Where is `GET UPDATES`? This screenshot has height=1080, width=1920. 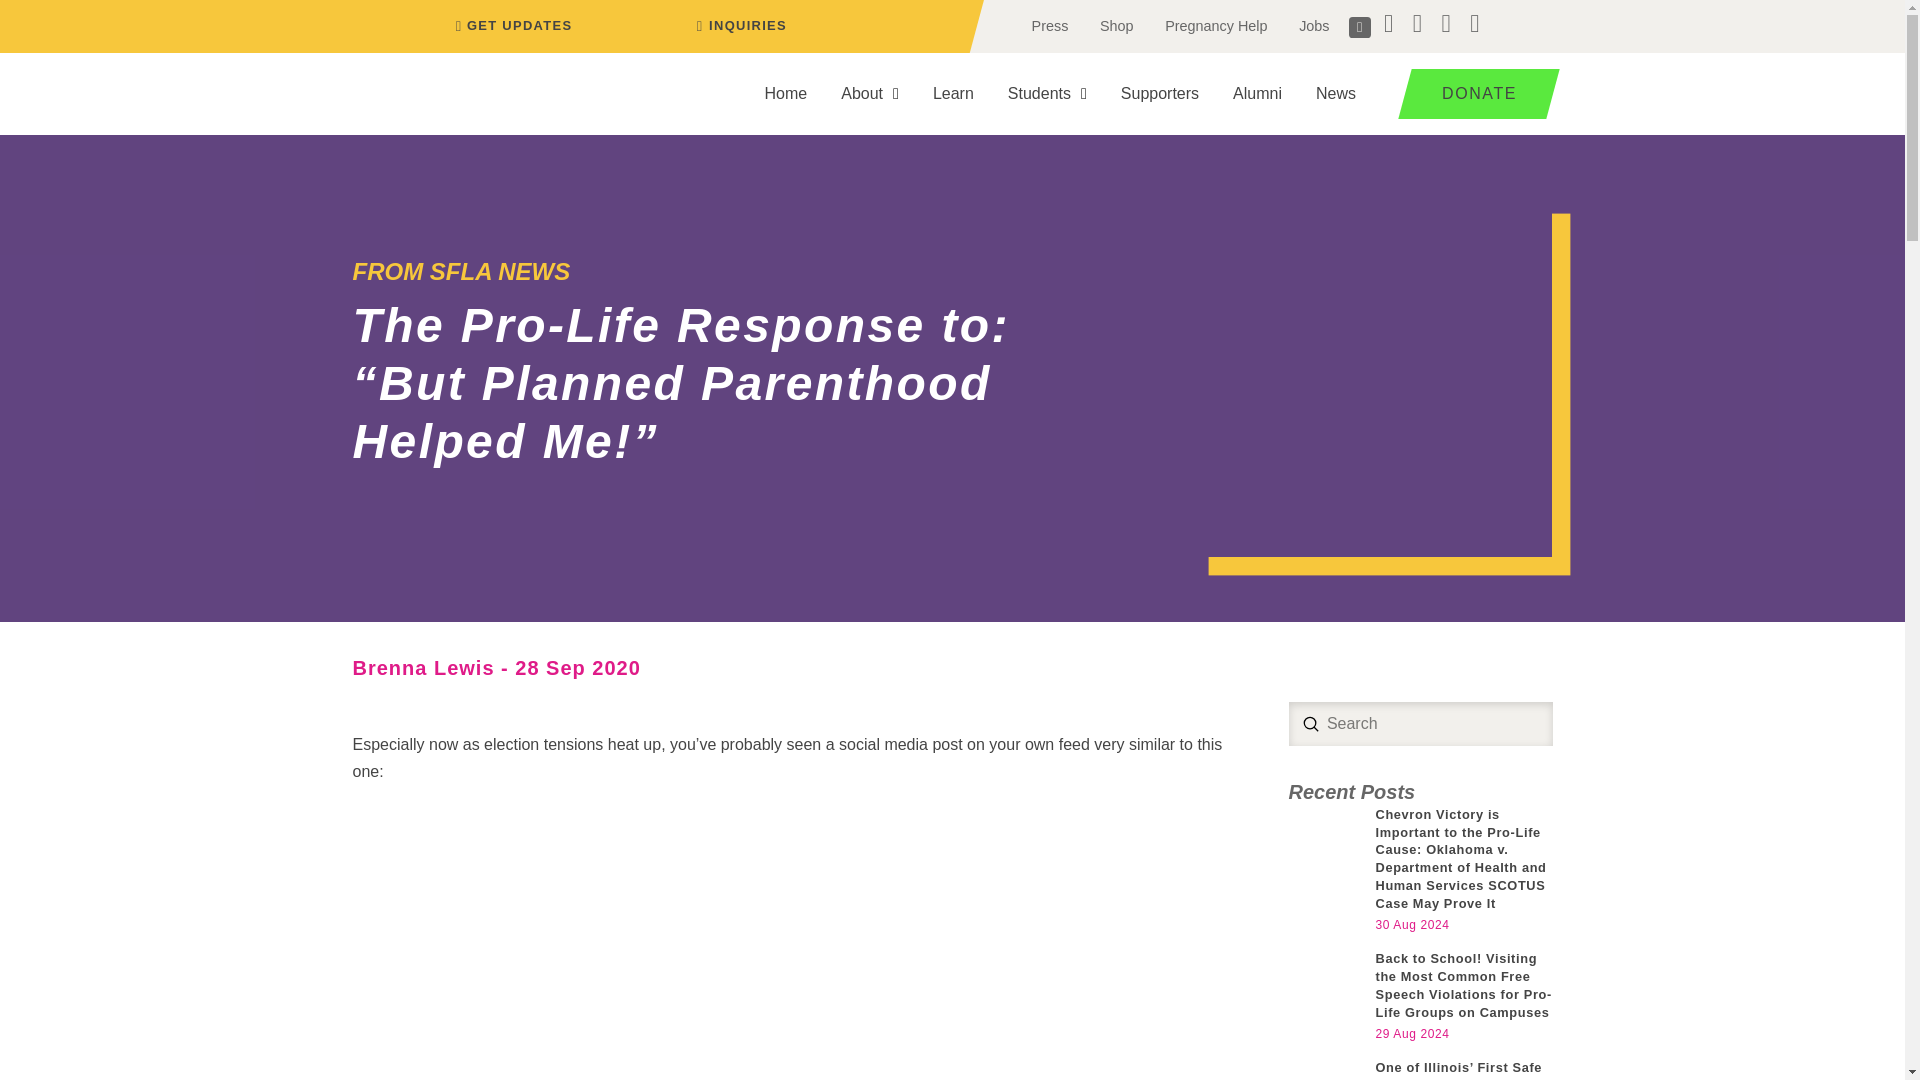 GET UPDATES is located at coordinates (510, 26).